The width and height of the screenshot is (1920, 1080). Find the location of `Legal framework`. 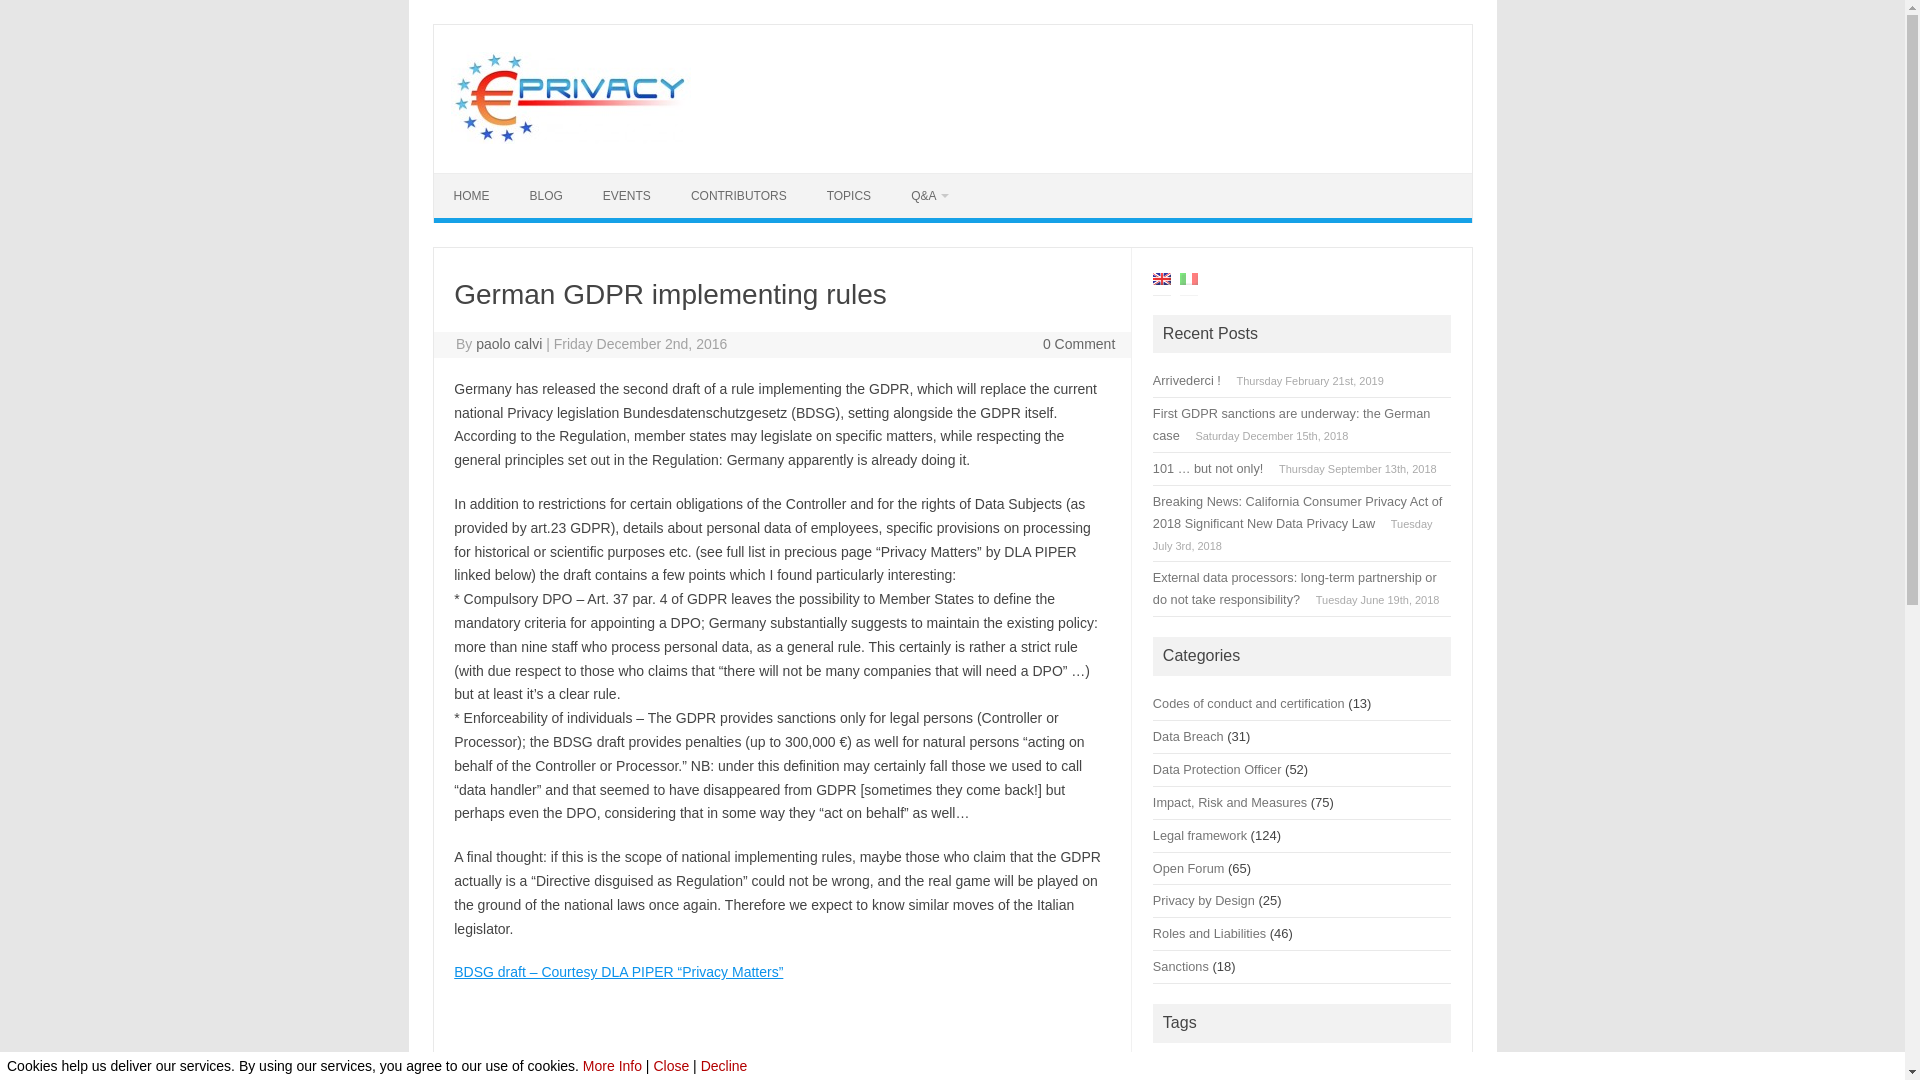

Legal framework is located at coordinates (1200, 836).